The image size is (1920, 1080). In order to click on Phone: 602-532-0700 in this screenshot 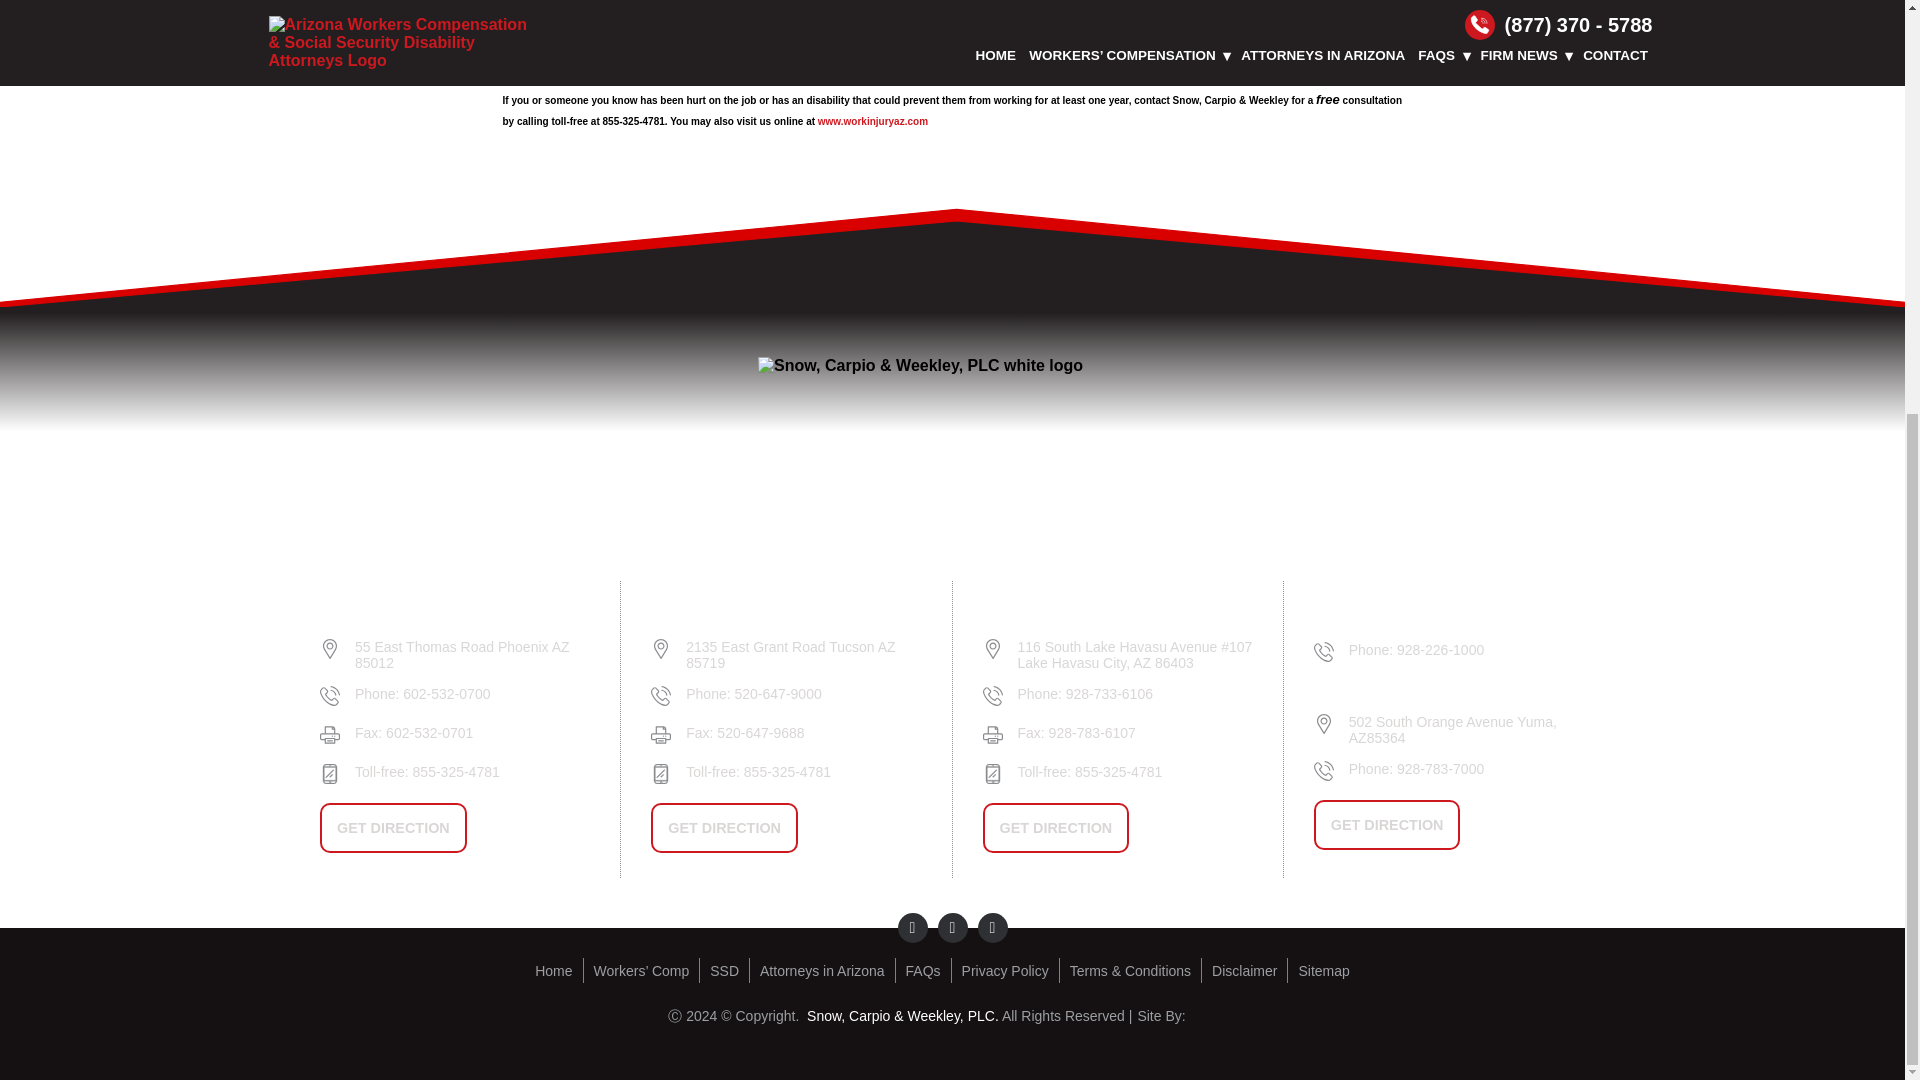, I will do `click(472, 694)`.